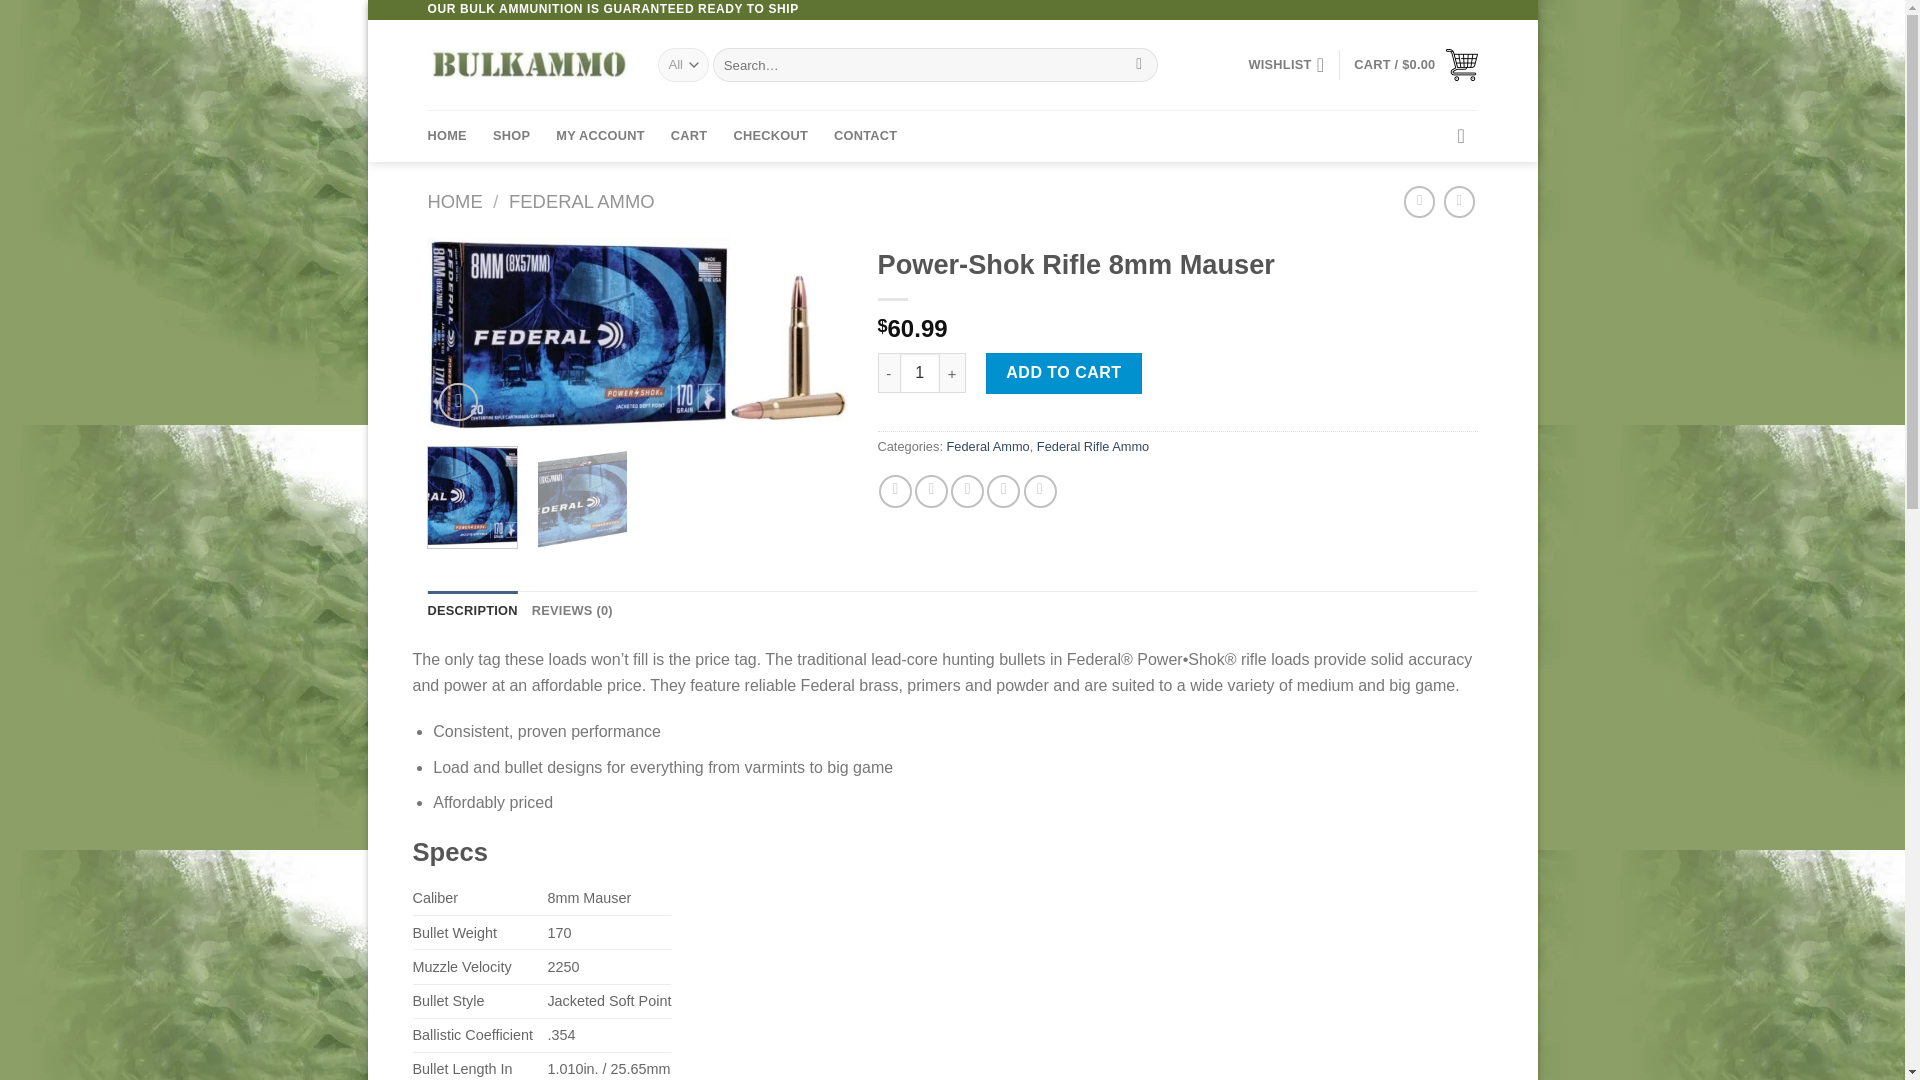 This screenshot has height=1080, width=1920. I want to click on FEDERAL AMMO, so click(581, 201).